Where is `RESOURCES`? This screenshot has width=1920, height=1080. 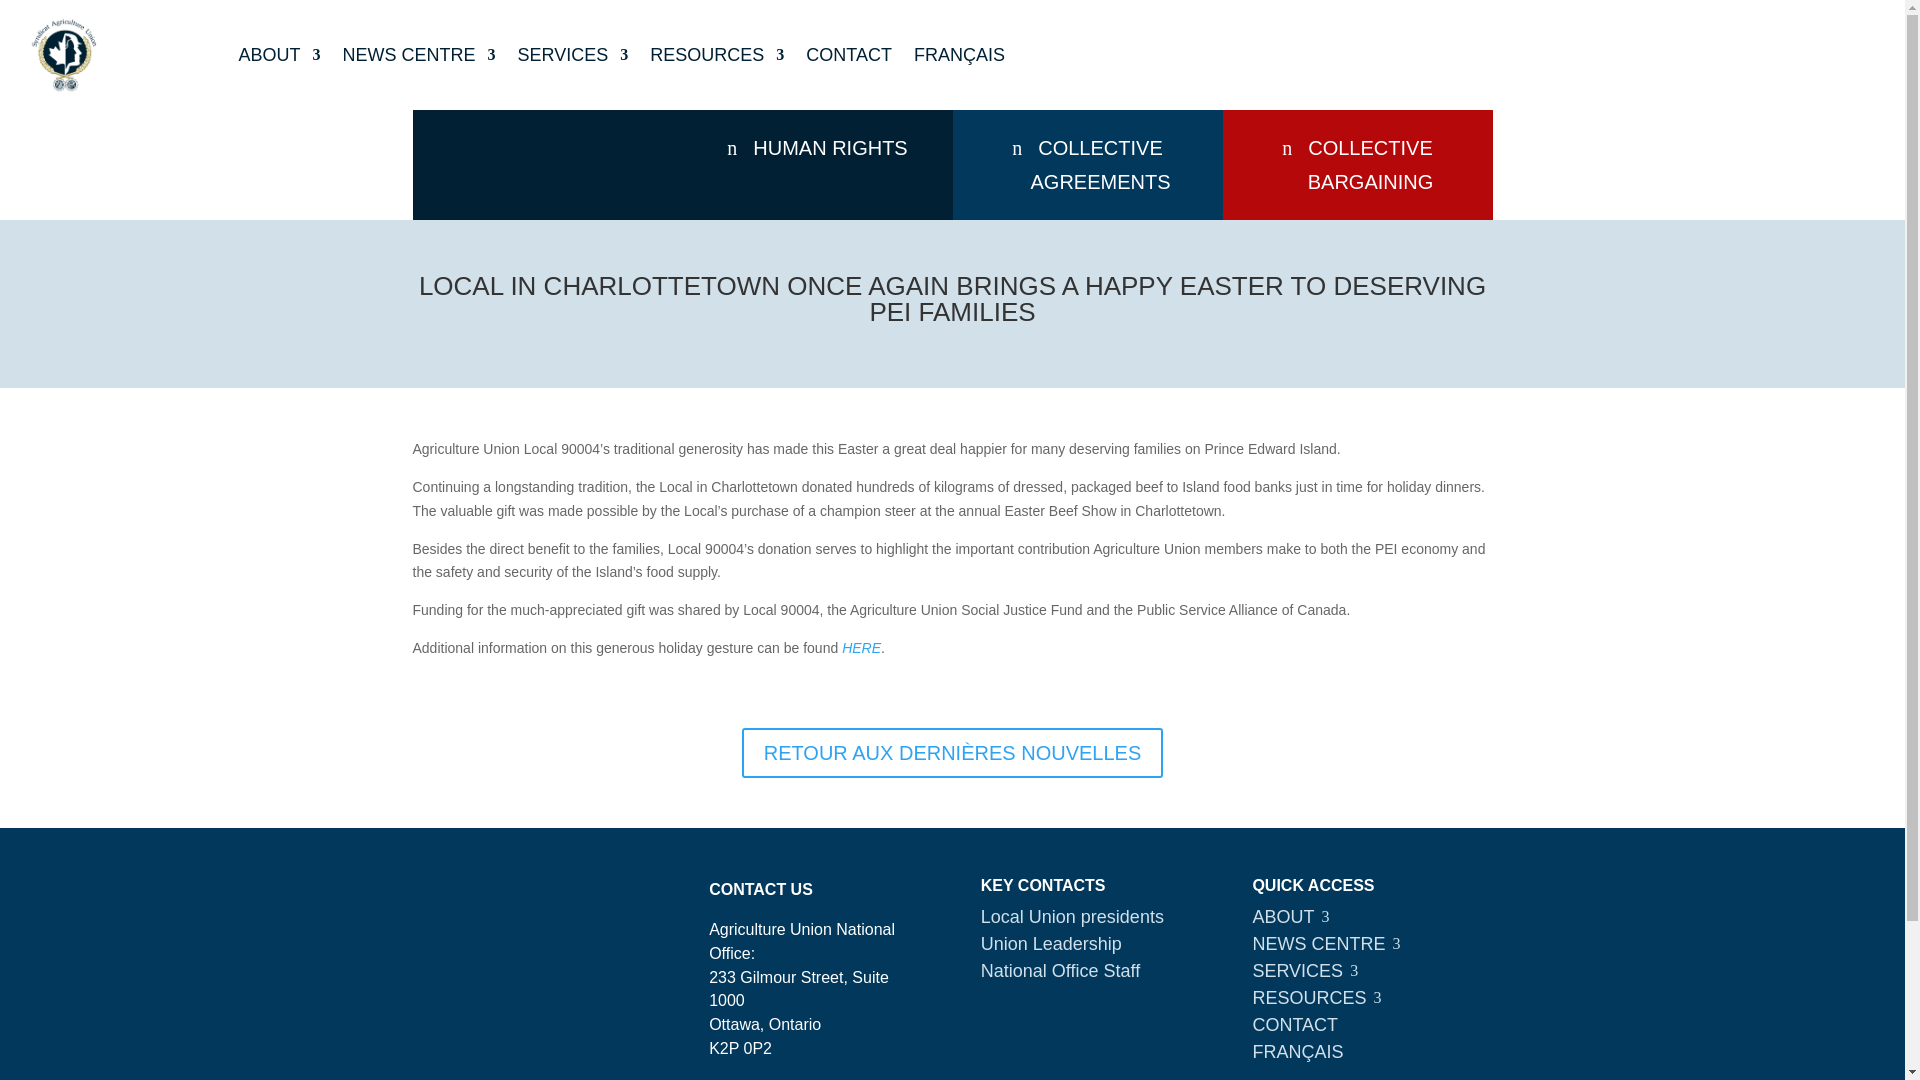
RESOURCES is located at coordinates (716, 55).